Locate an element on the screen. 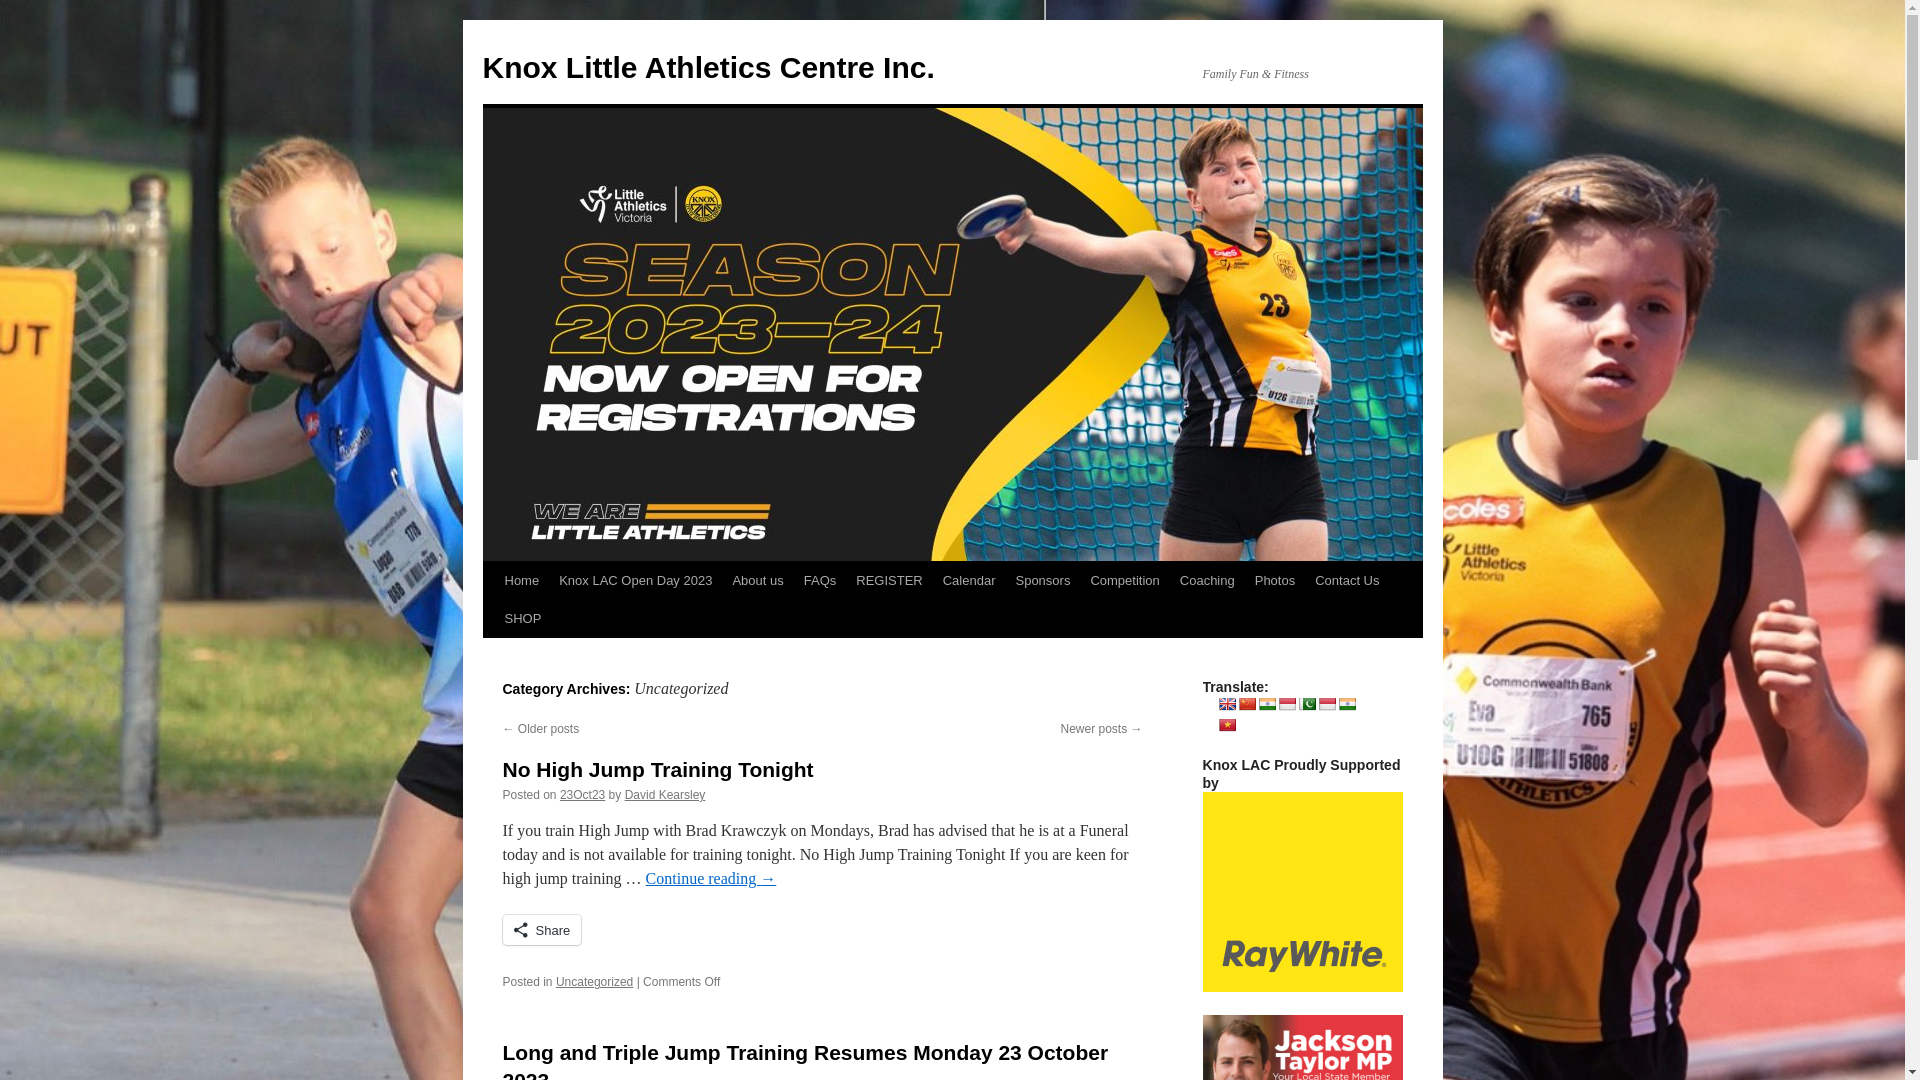  Hindi is located at coordinates (1267, 704).